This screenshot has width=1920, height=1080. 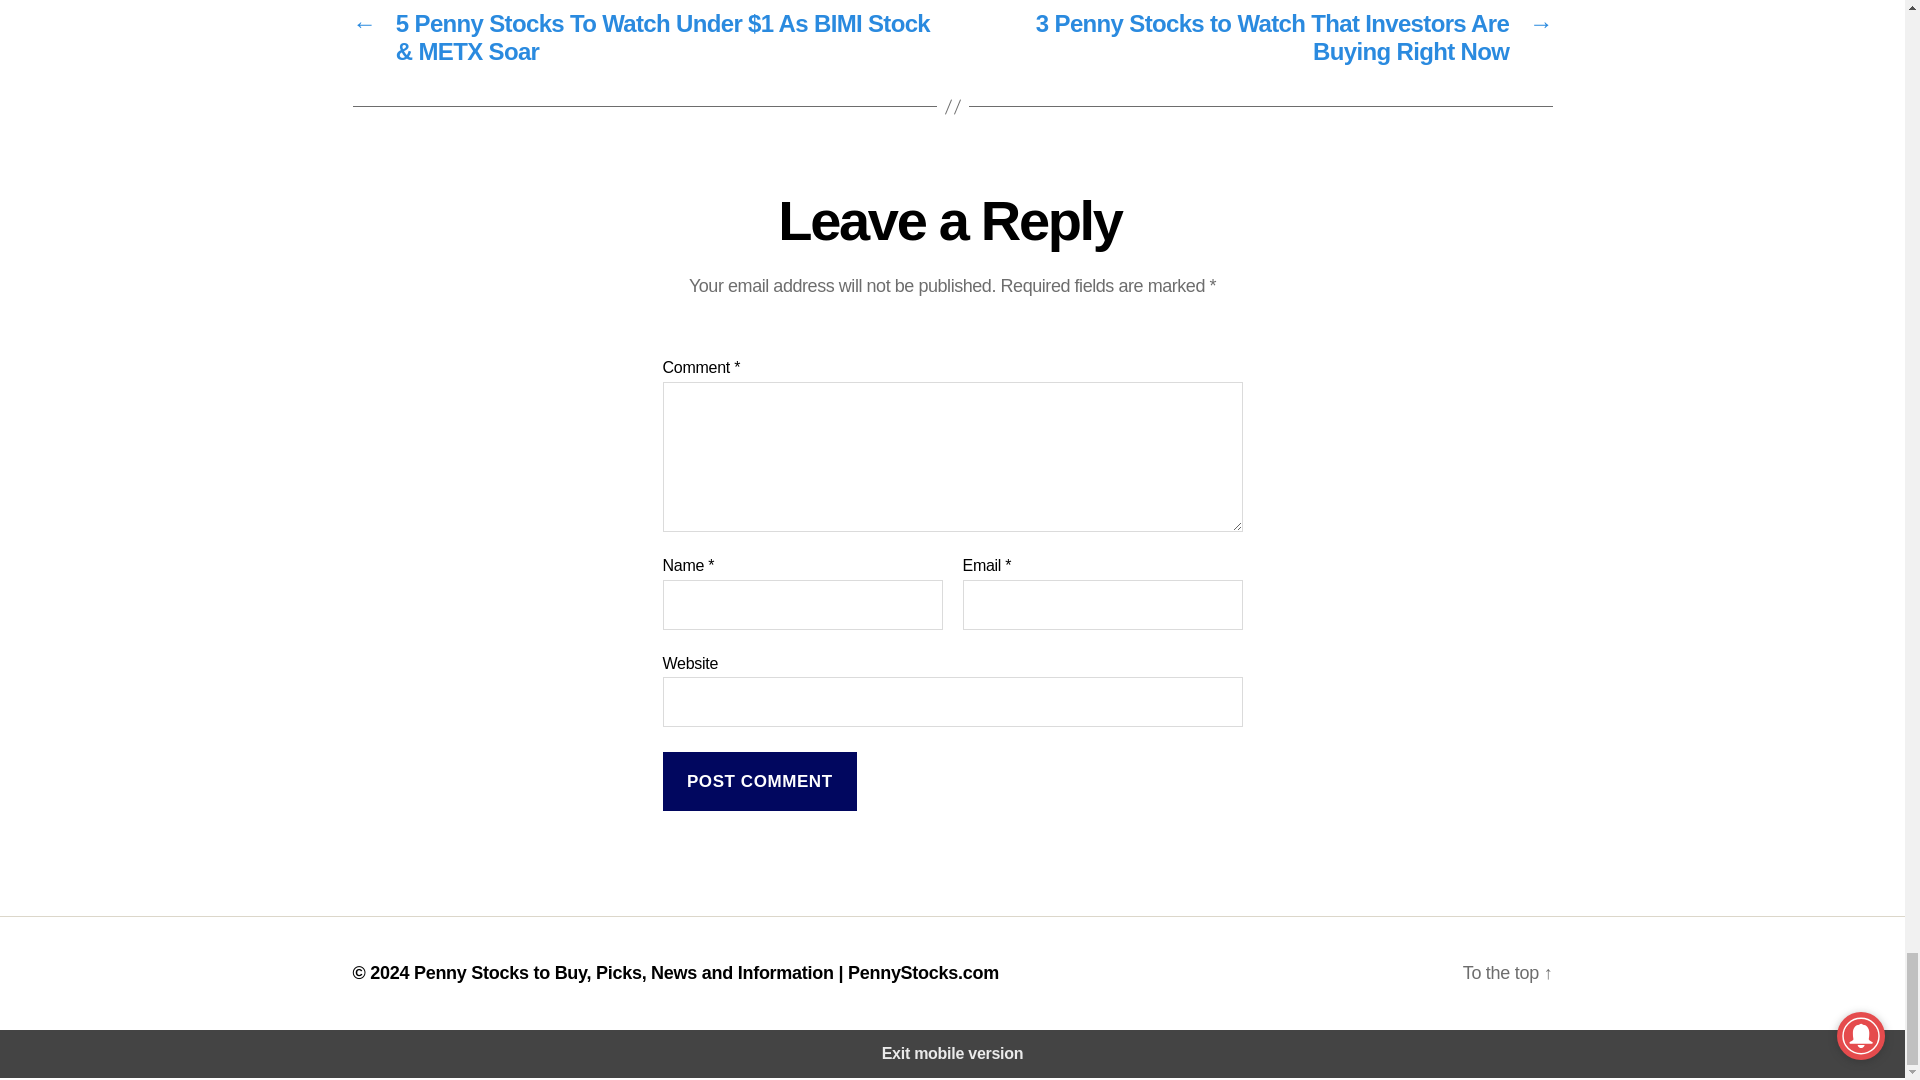 What do you see at coordinates (759, 781) in the screenshot?
I see `Post Comment` at bounding box center [759, 781].